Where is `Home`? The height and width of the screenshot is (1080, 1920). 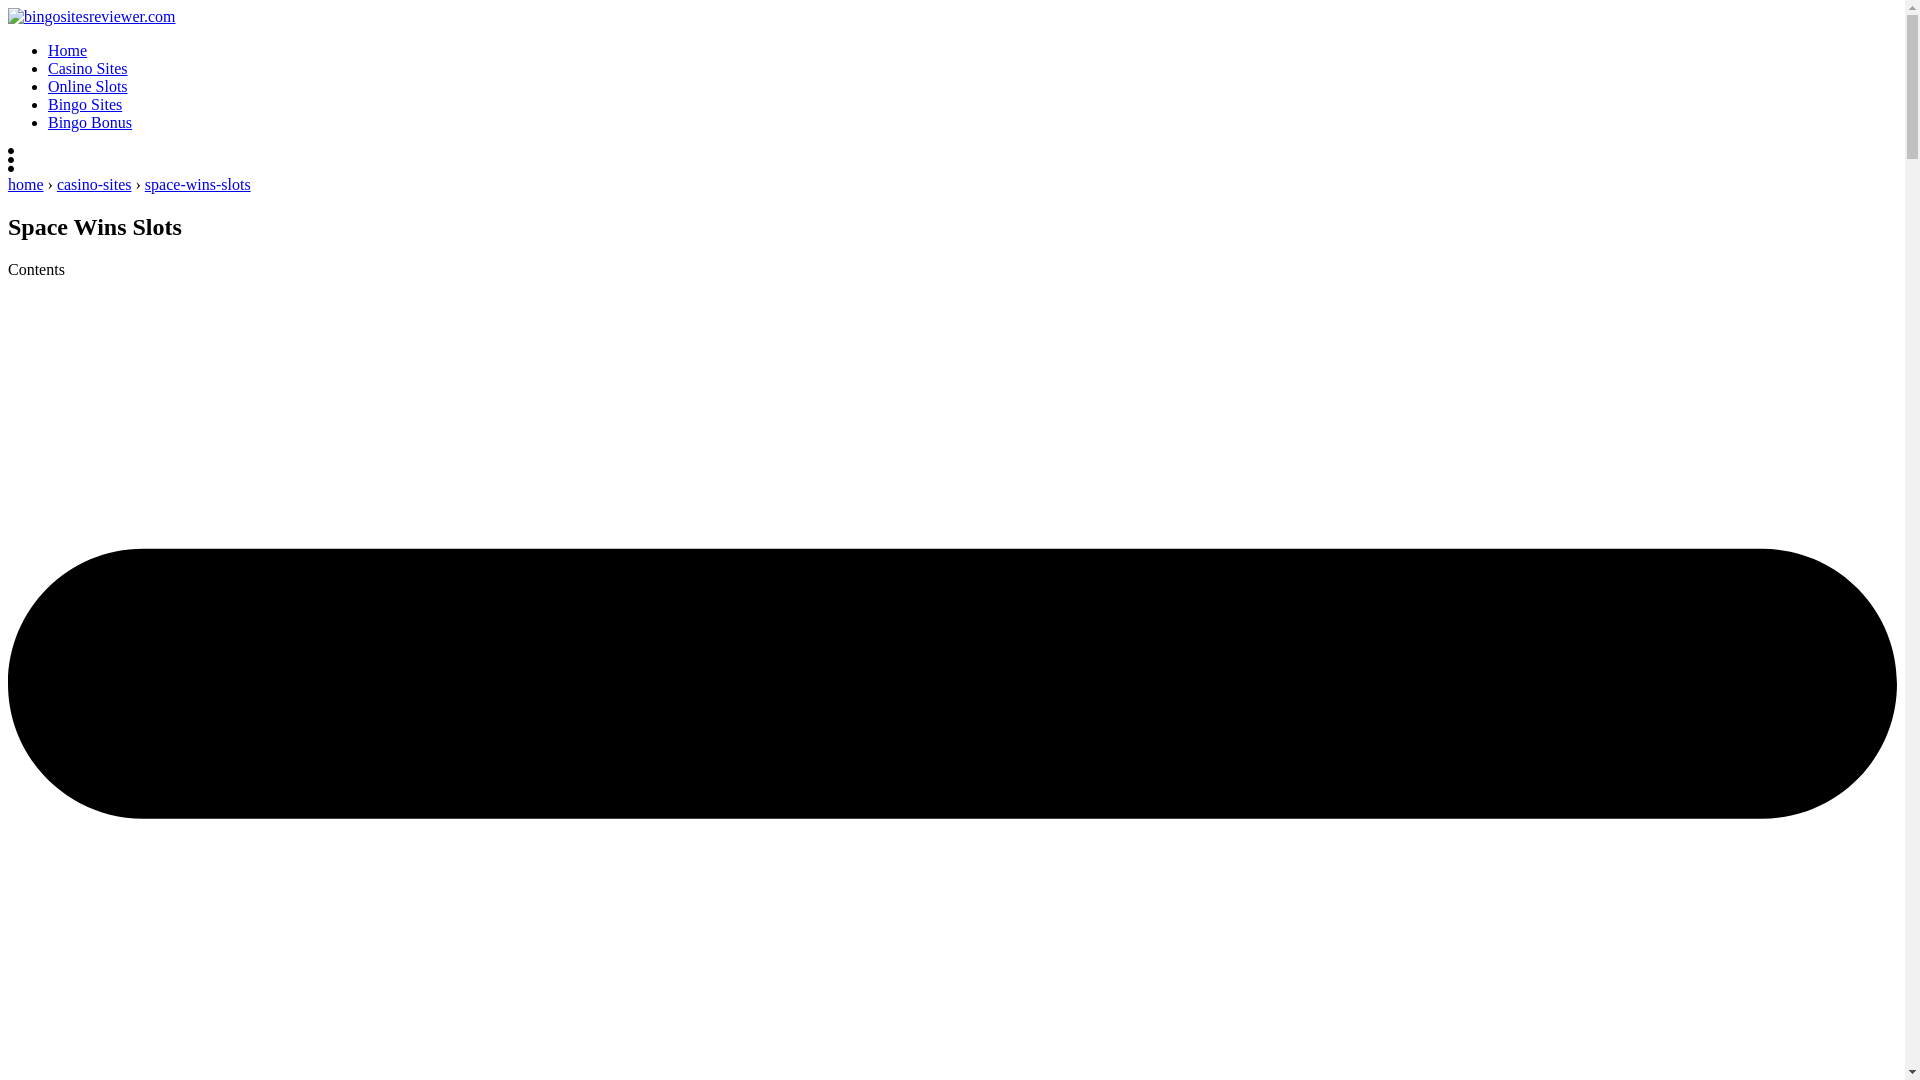 Home is located at coordinates (67, 50).